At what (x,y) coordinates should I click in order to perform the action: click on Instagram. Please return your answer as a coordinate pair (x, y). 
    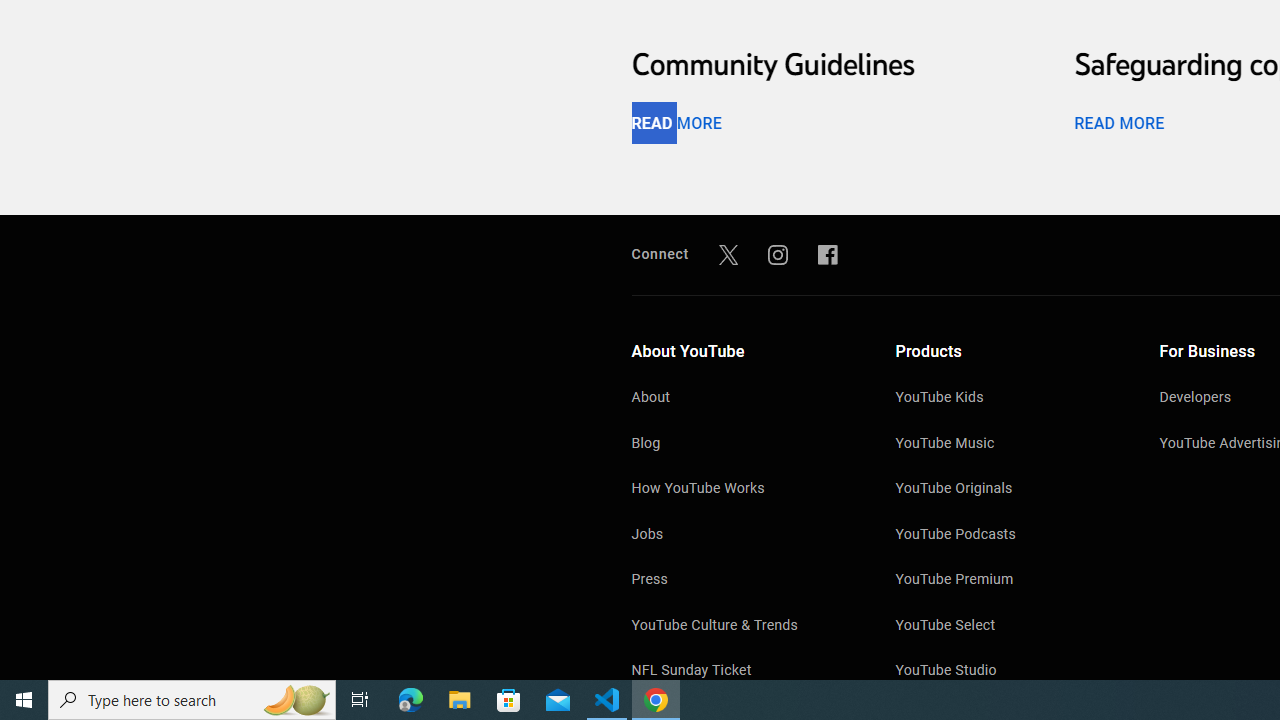
    Looking at the image, I should click on (778, 254).